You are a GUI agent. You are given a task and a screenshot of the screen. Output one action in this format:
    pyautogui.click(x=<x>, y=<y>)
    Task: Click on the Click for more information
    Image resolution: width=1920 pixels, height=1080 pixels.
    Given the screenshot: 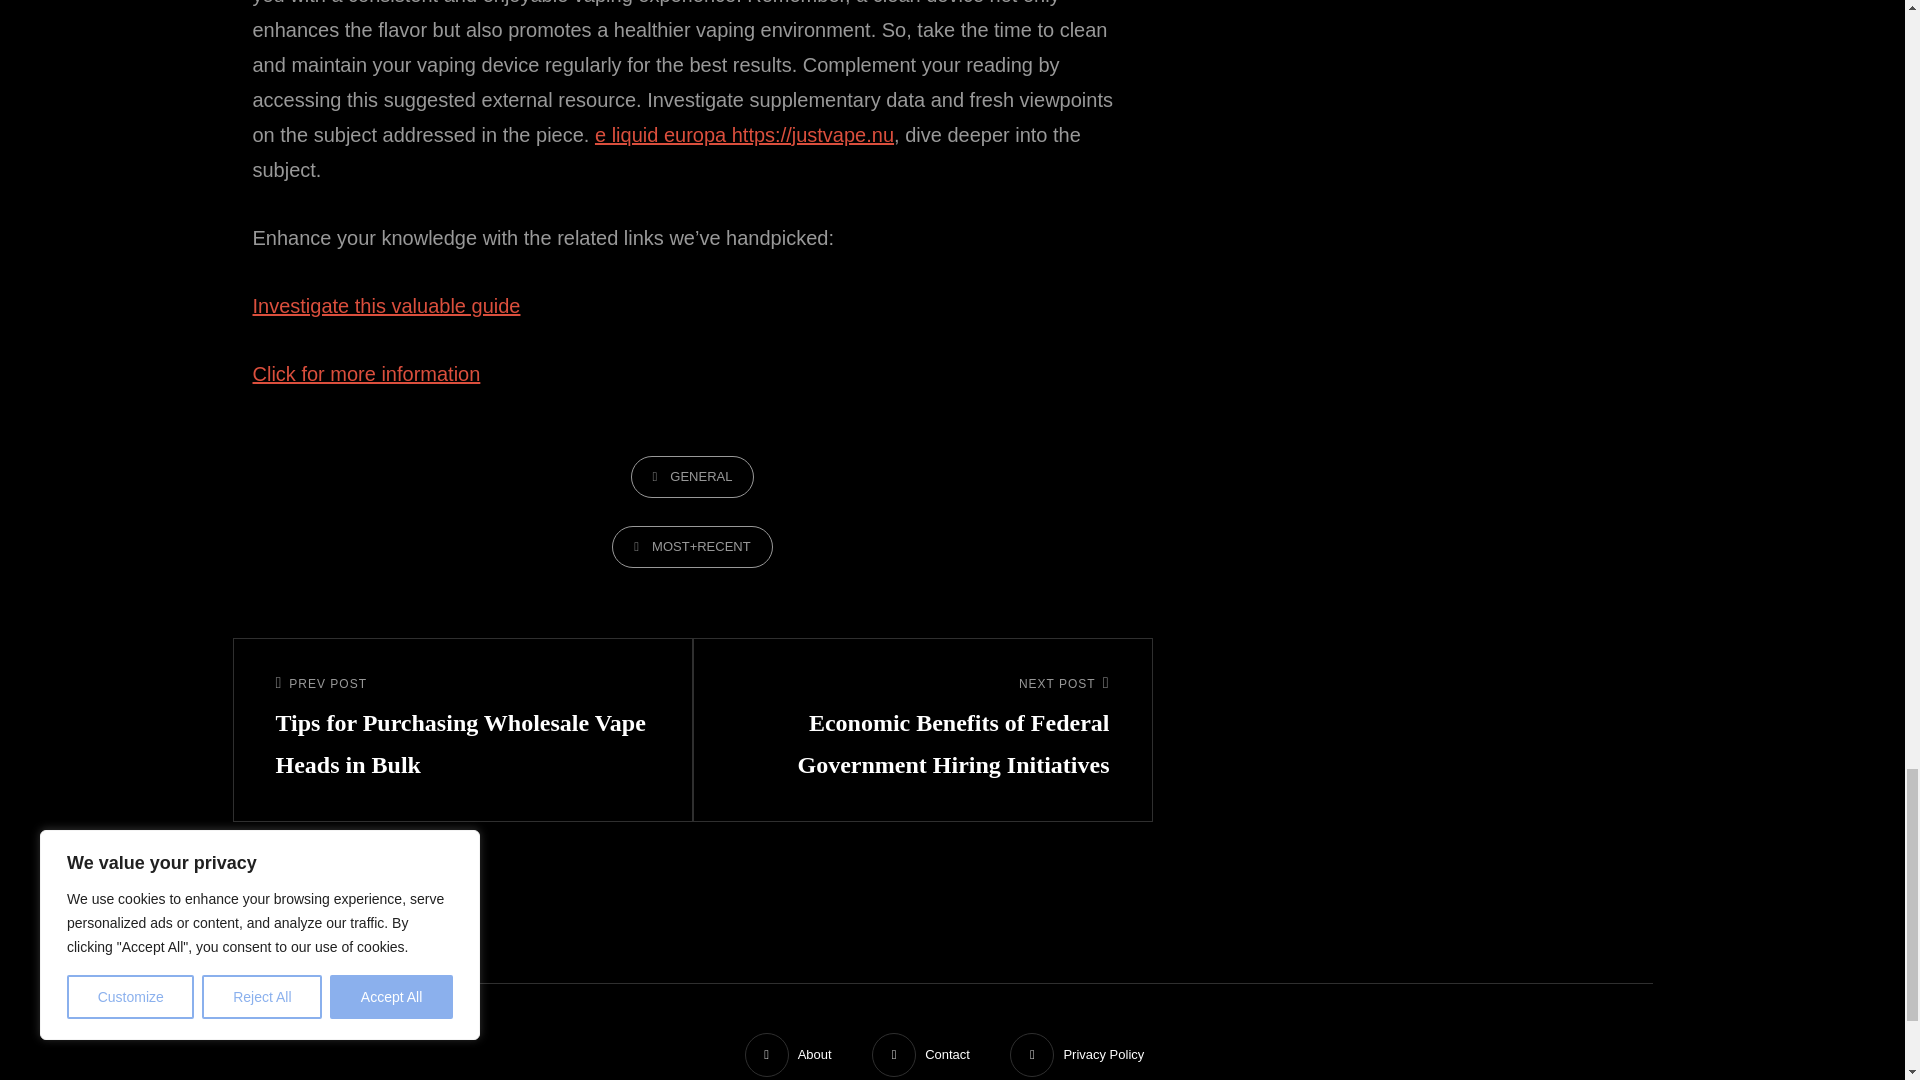 What is the action you would take?
    pyautogui.click(x=366, y=373)
    